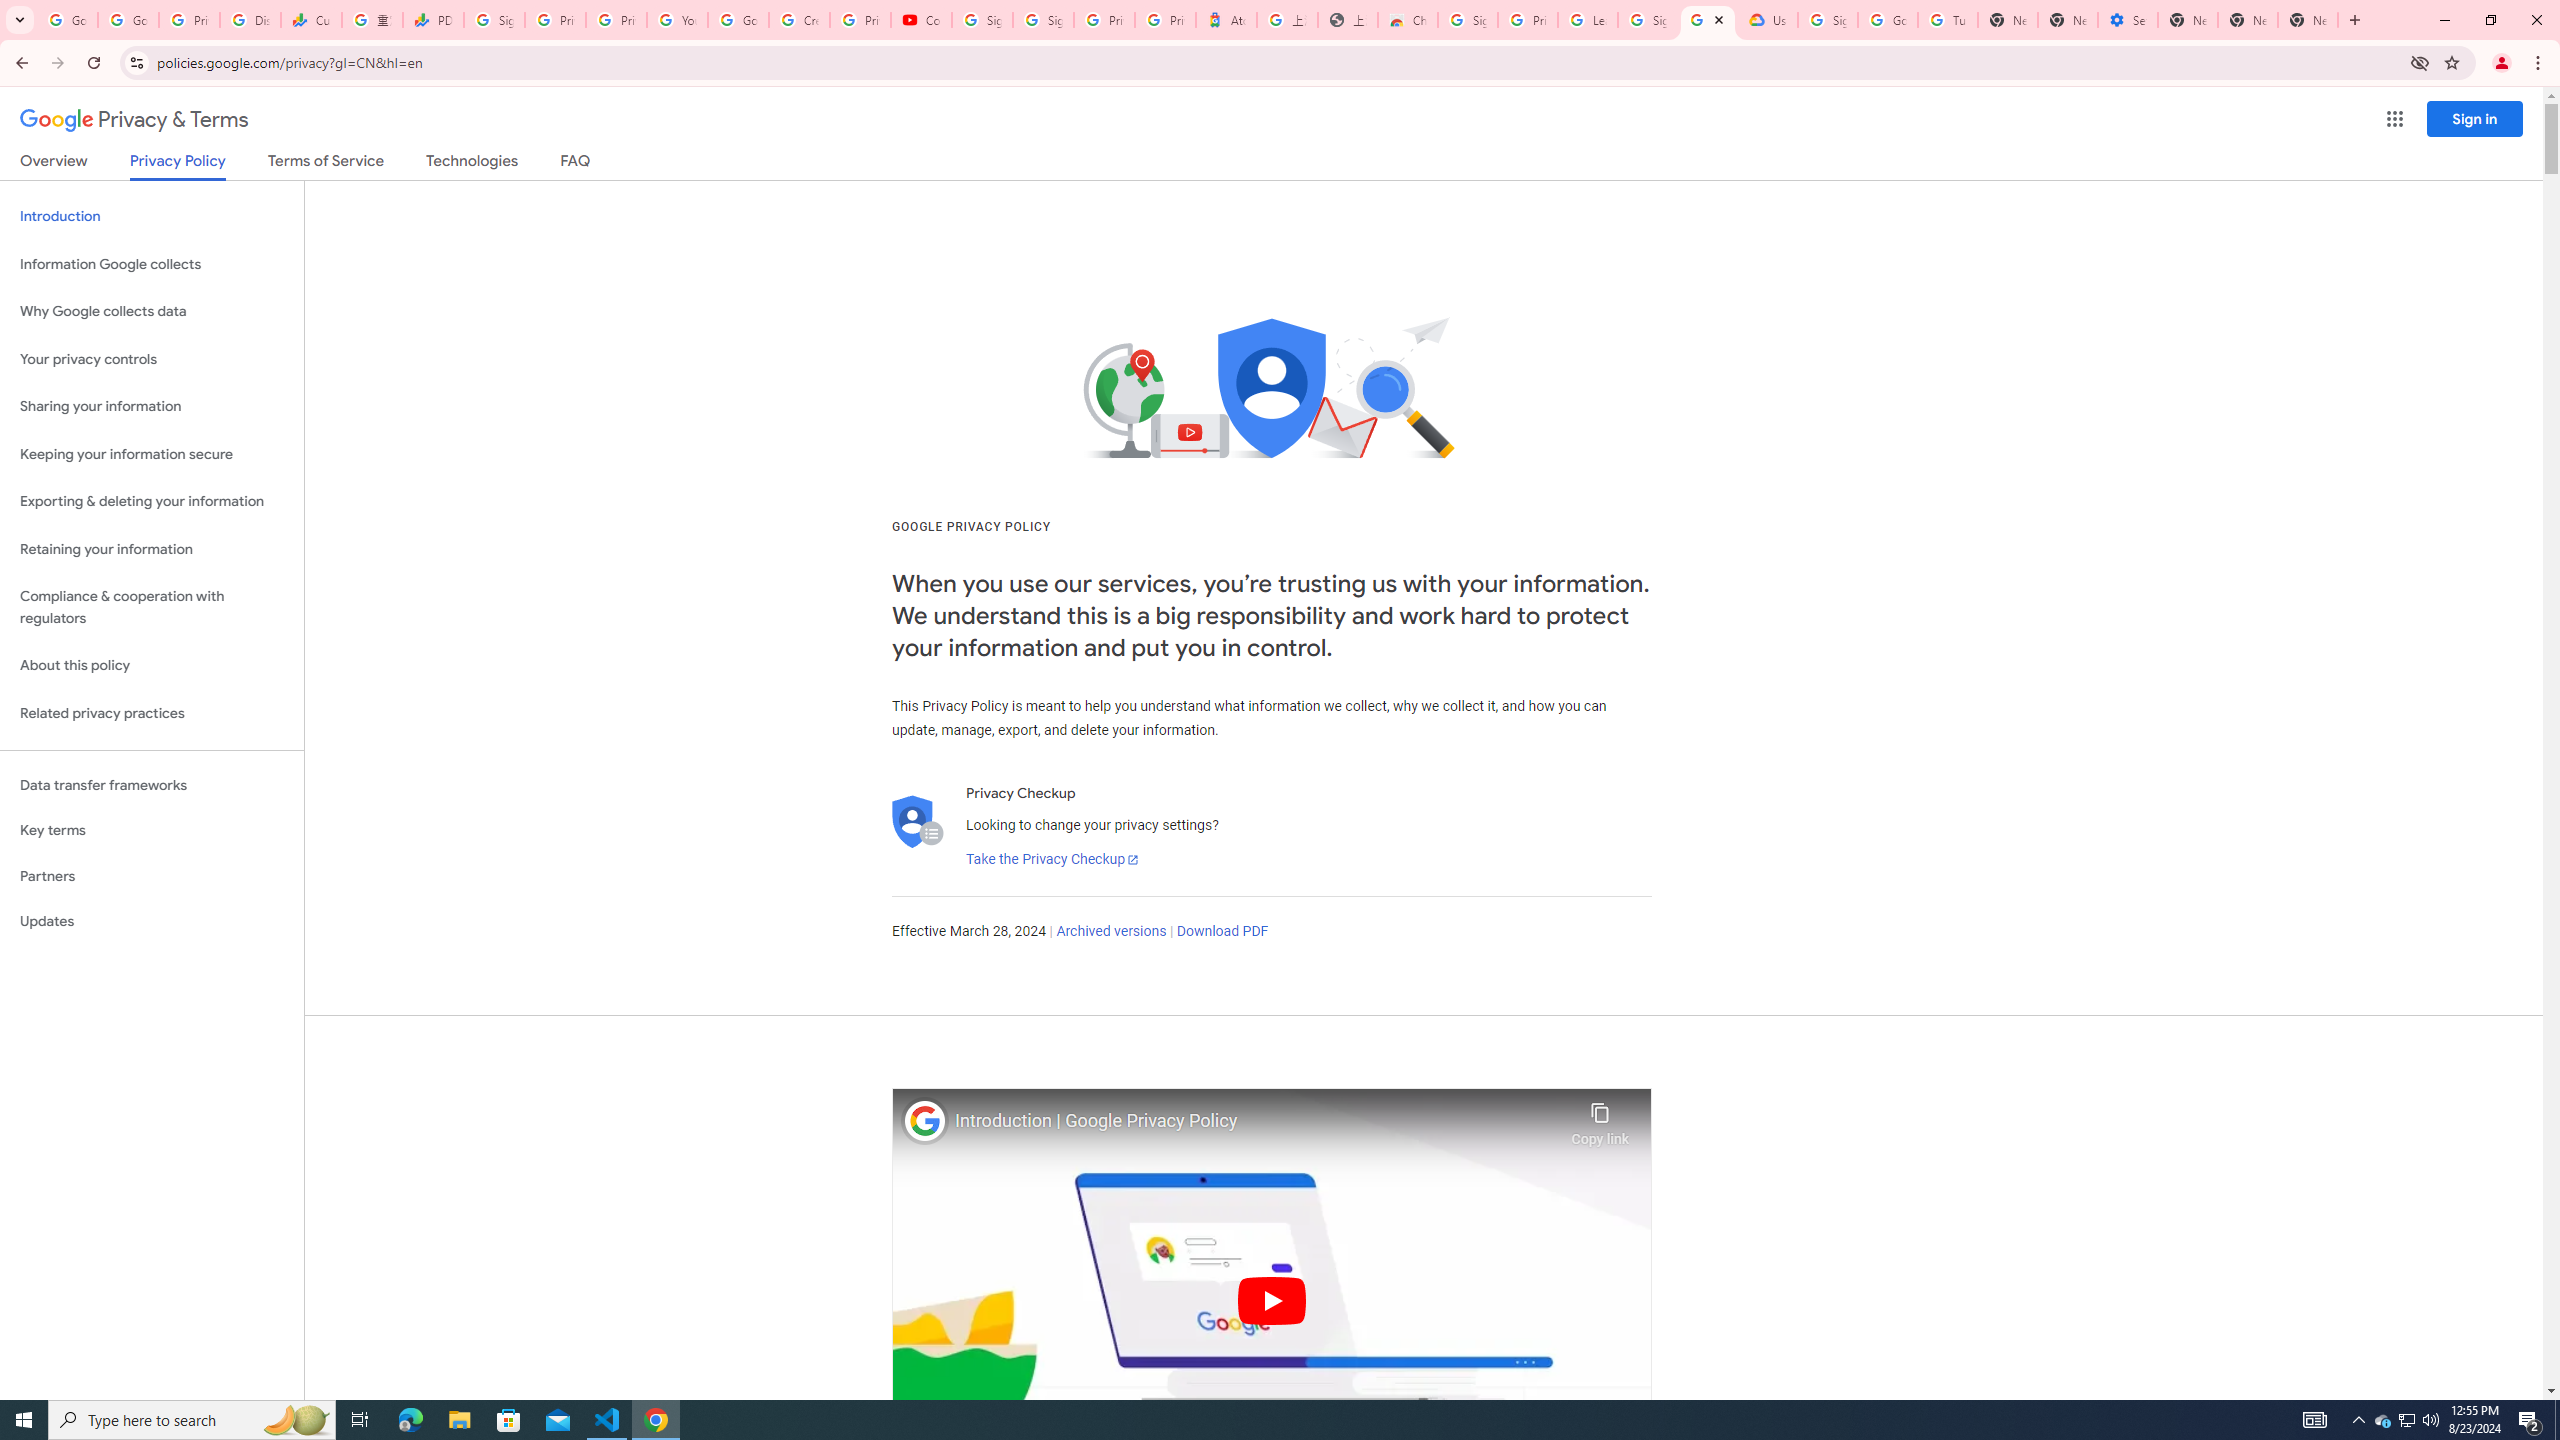  What do you see at coordinates (152, 550) in the screenshot?
I see `Retaining your information` at bounding box center [152, 550].